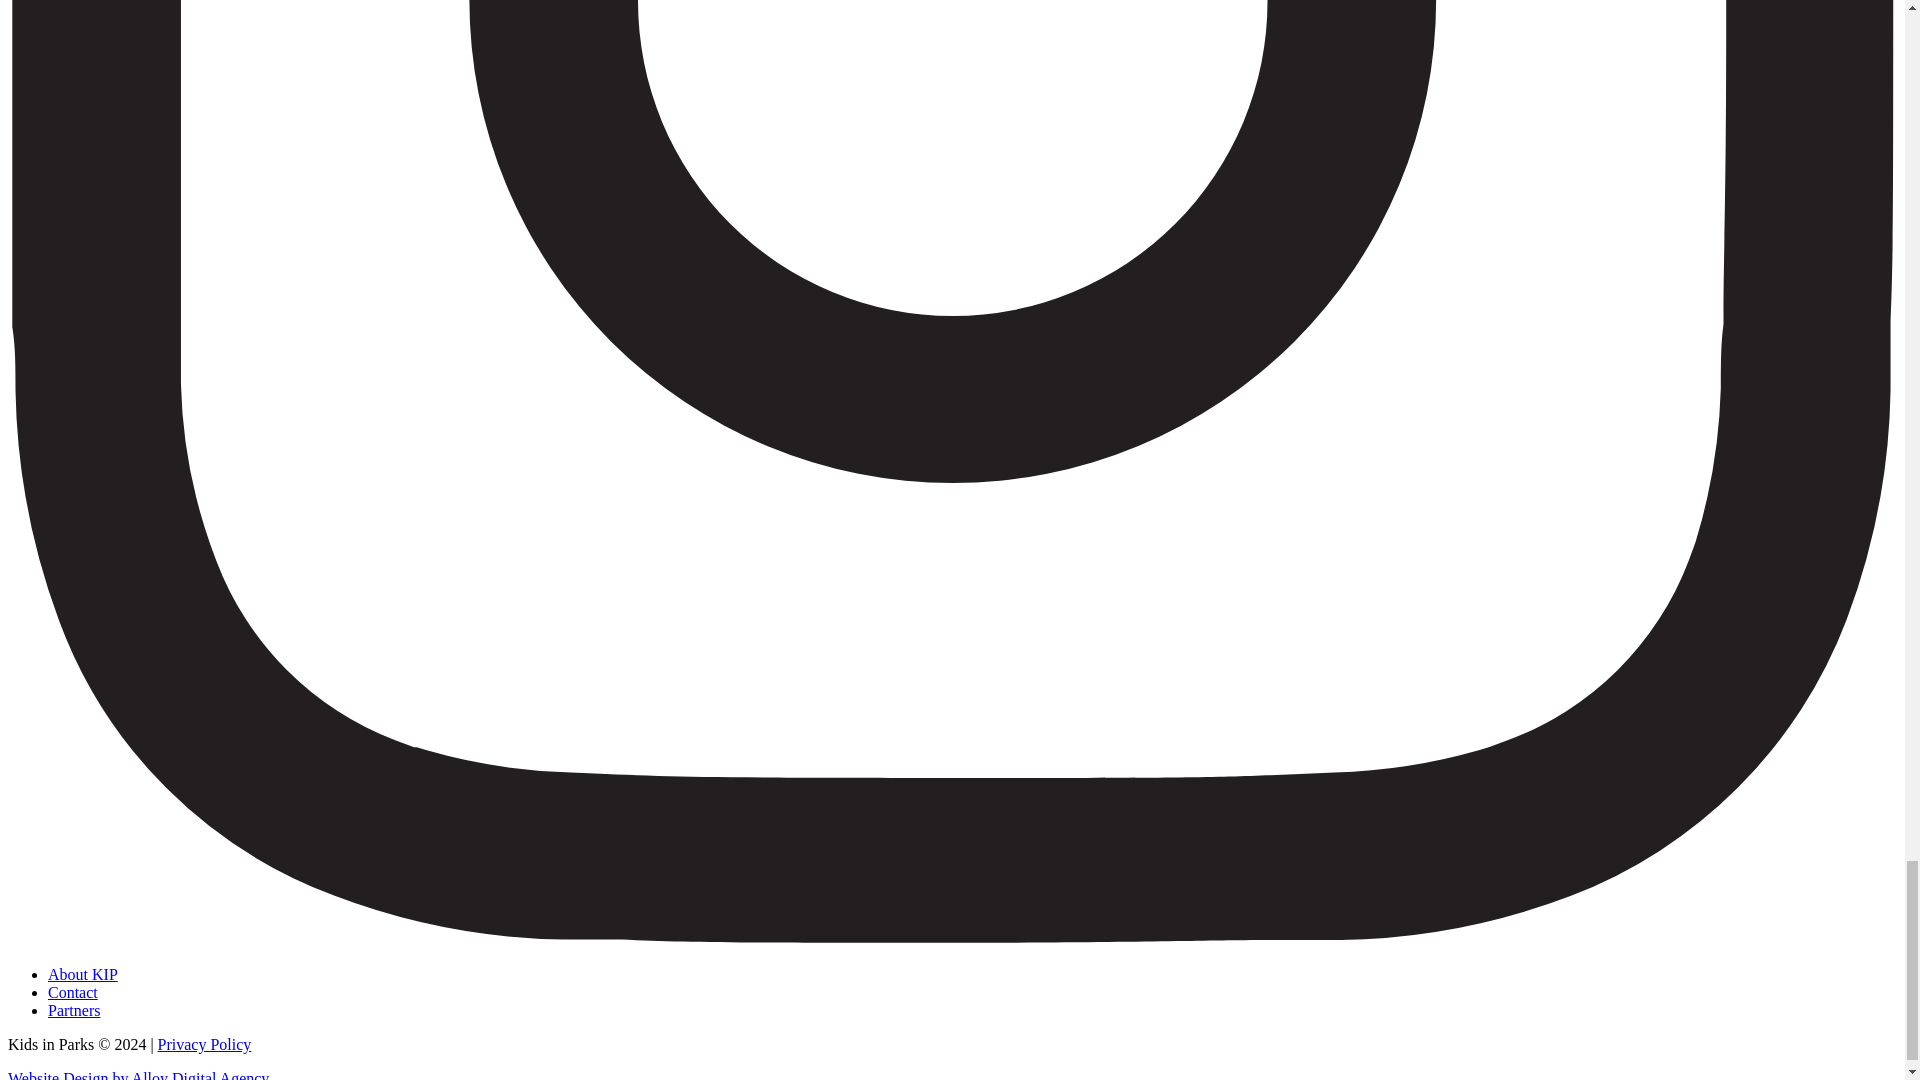 The image size is (1920, 1080). I want to click on About KIP, so click(82, 974).